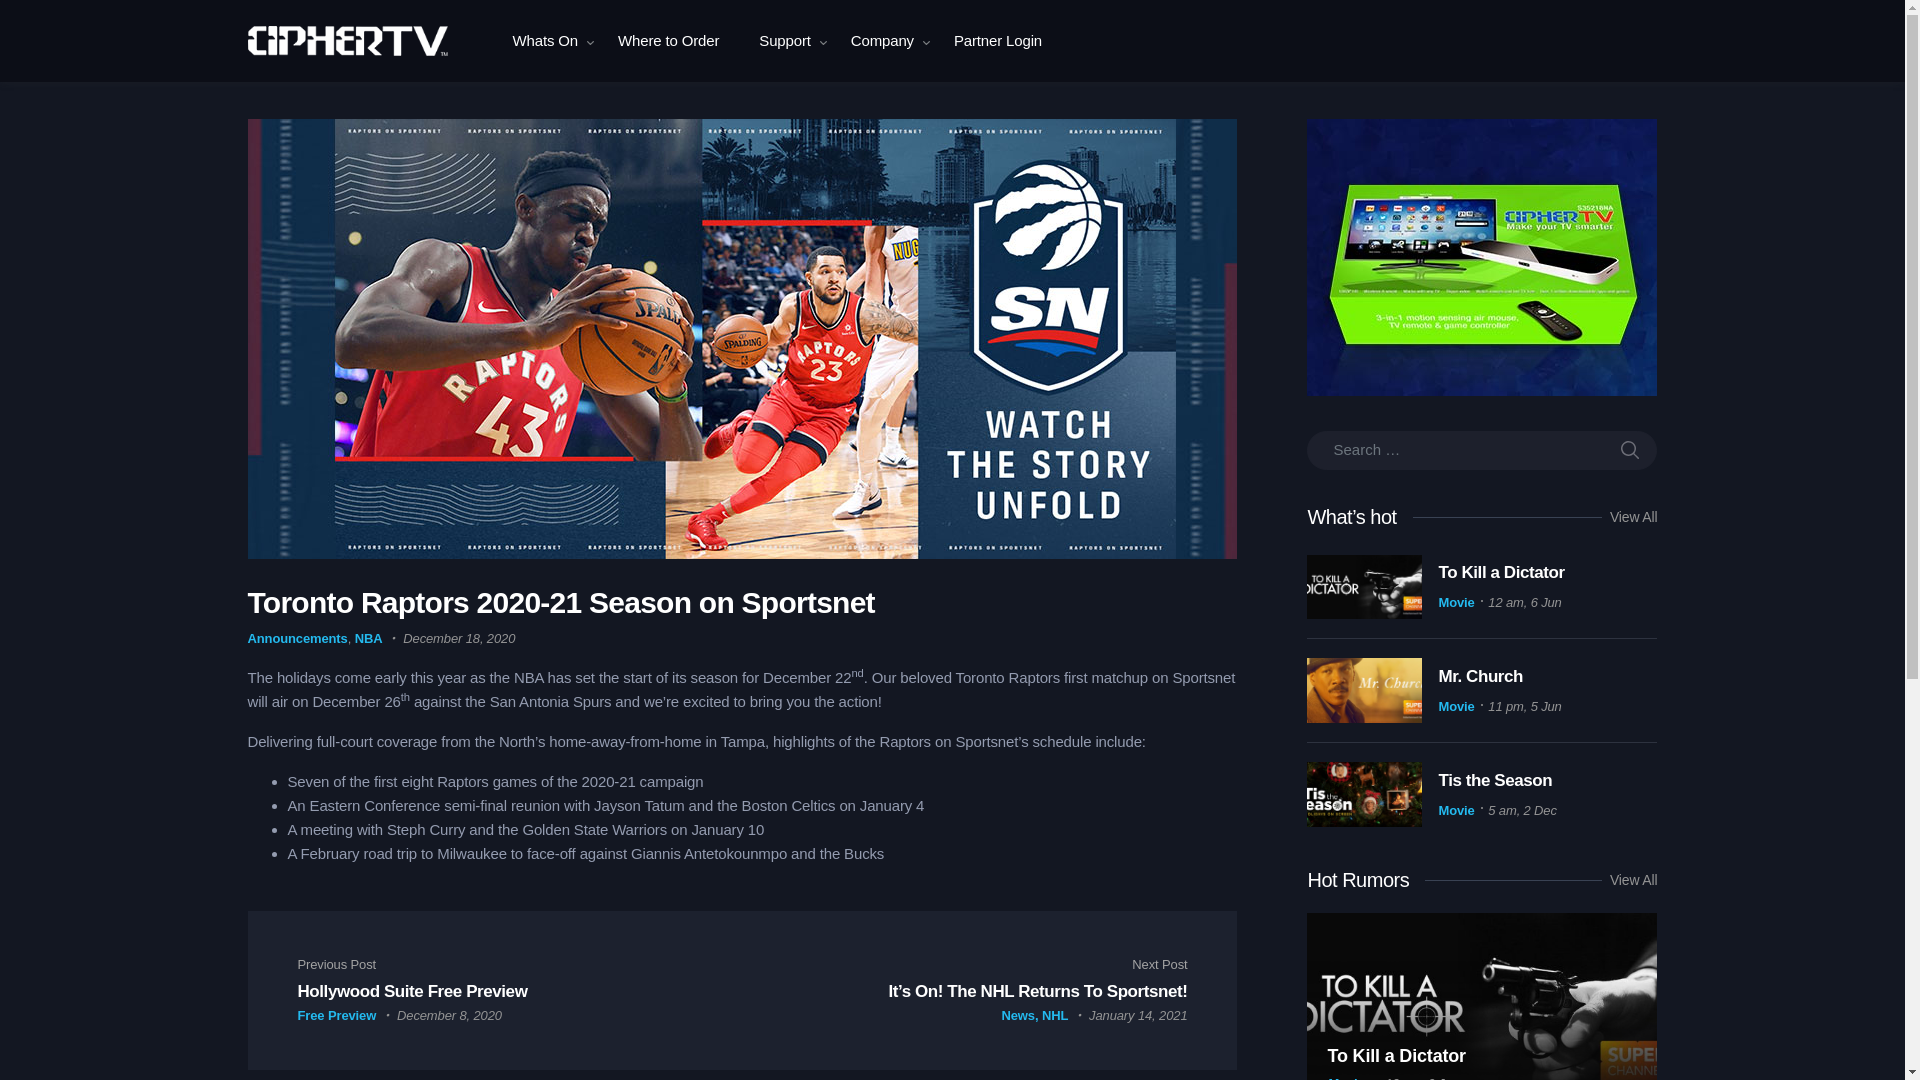 The width and height of the screenshot is (1920, 1080). What do you see at coordinates (882, 41) in the screenshot?
I see `Company` at bounding box center [882, 41].